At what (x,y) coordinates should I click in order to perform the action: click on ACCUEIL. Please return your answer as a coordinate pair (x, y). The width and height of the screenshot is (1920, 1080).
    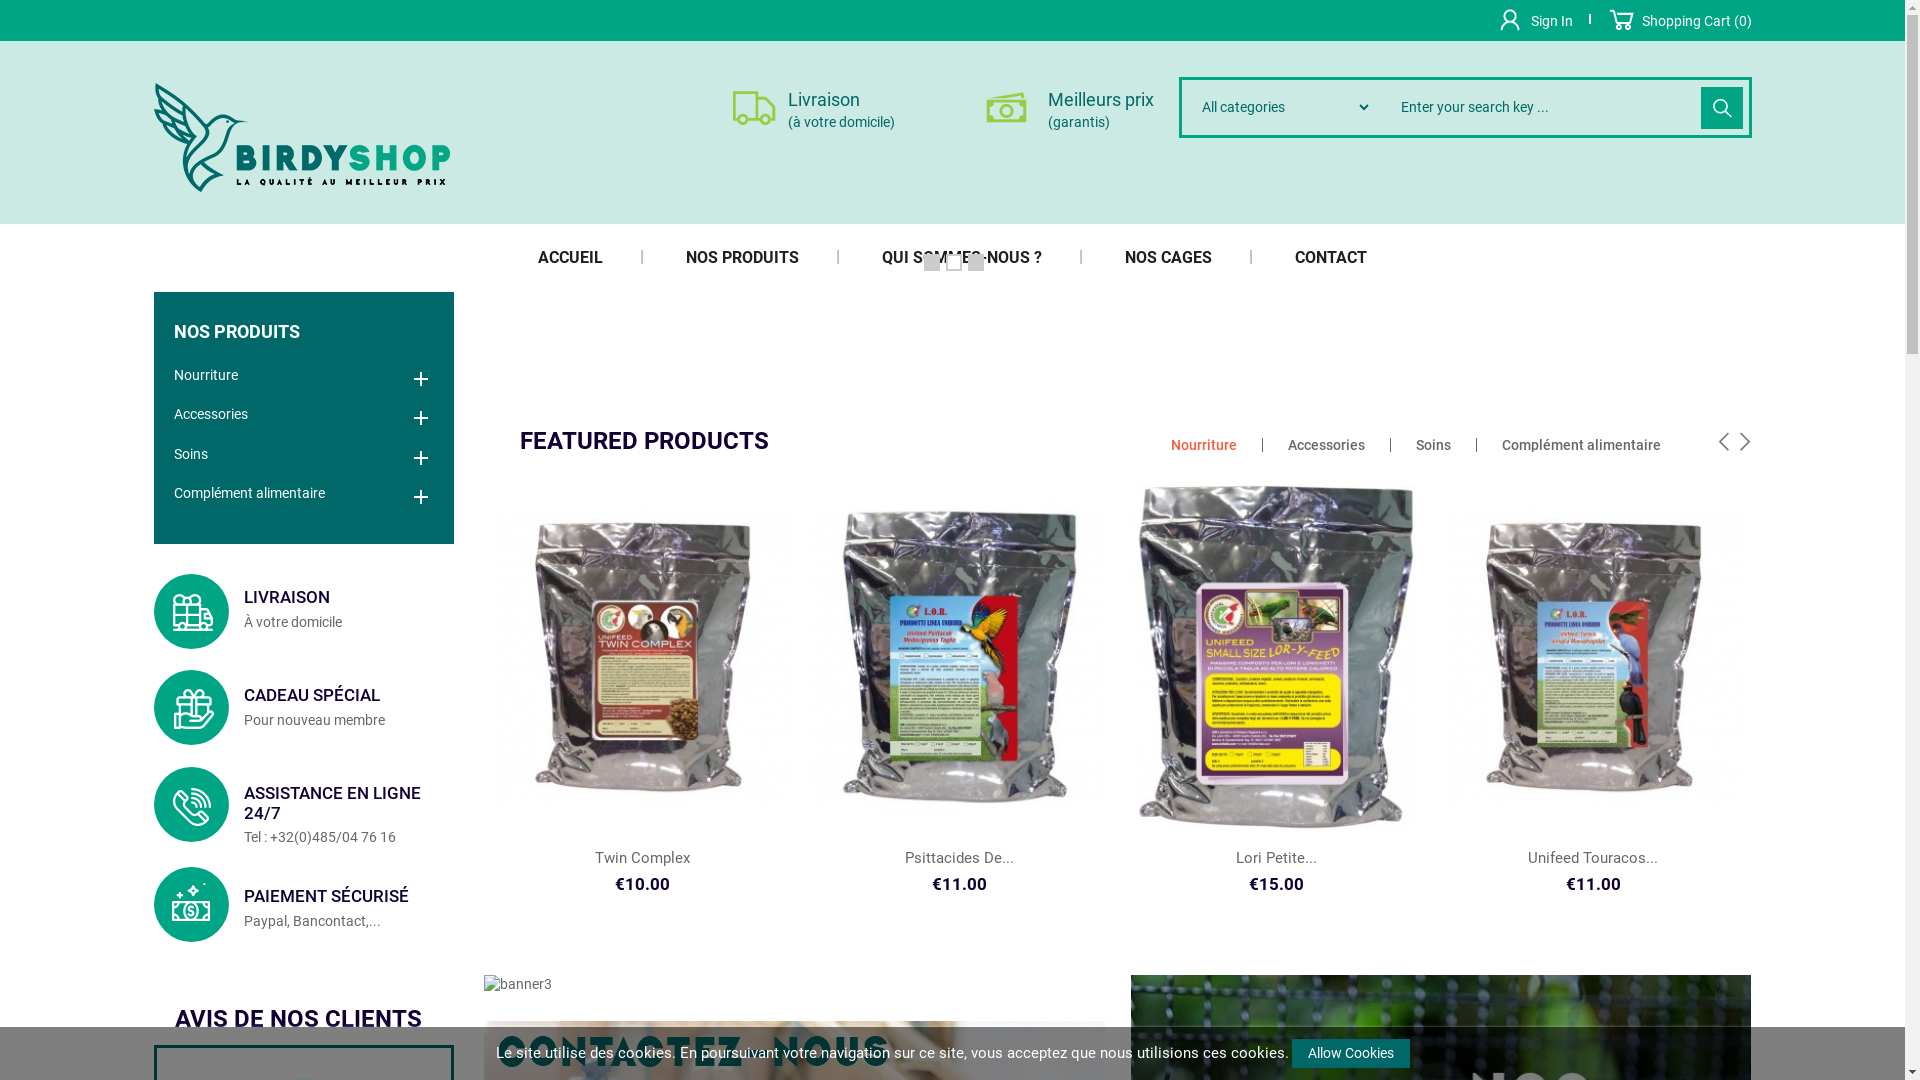
    Looking at the image, I should click on (590, 258).